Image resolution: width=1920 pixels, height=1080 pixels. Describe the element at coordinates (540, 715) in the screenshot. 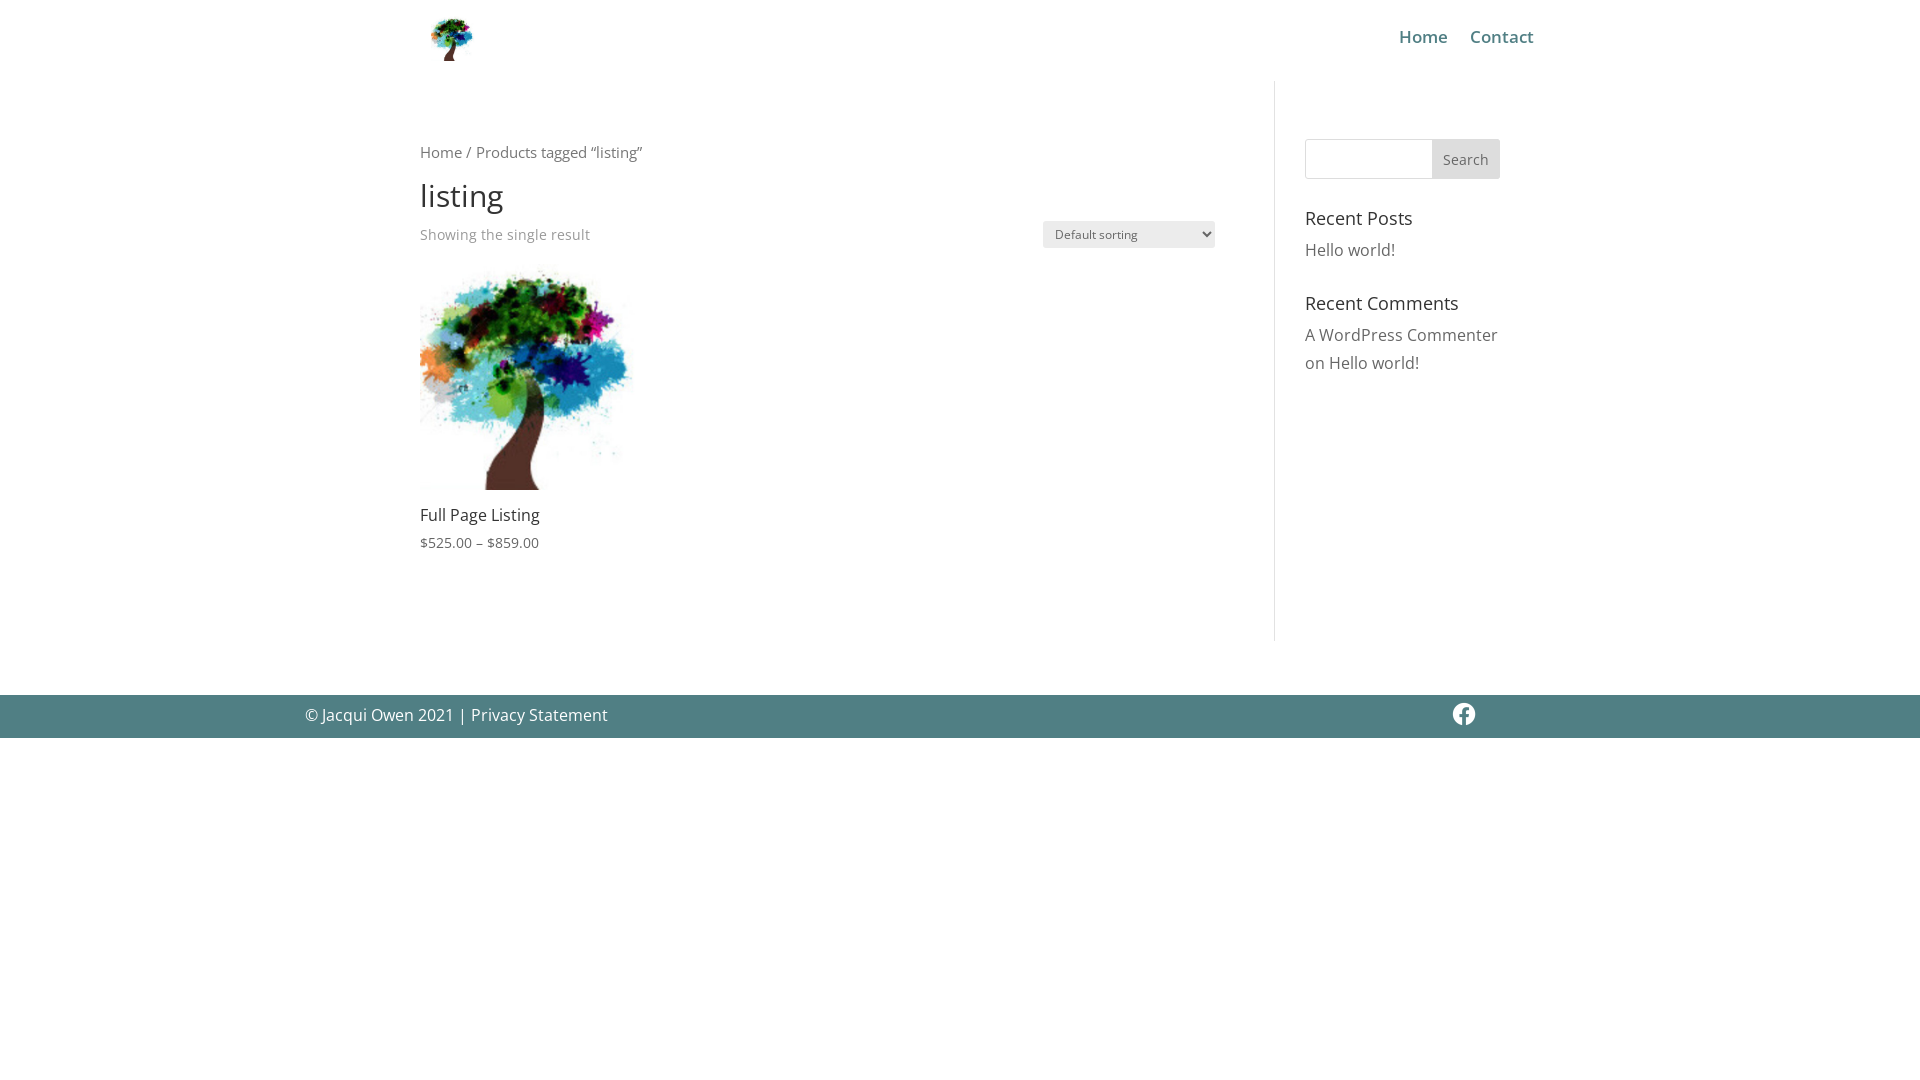

I see `Privacy Statement` at that location.